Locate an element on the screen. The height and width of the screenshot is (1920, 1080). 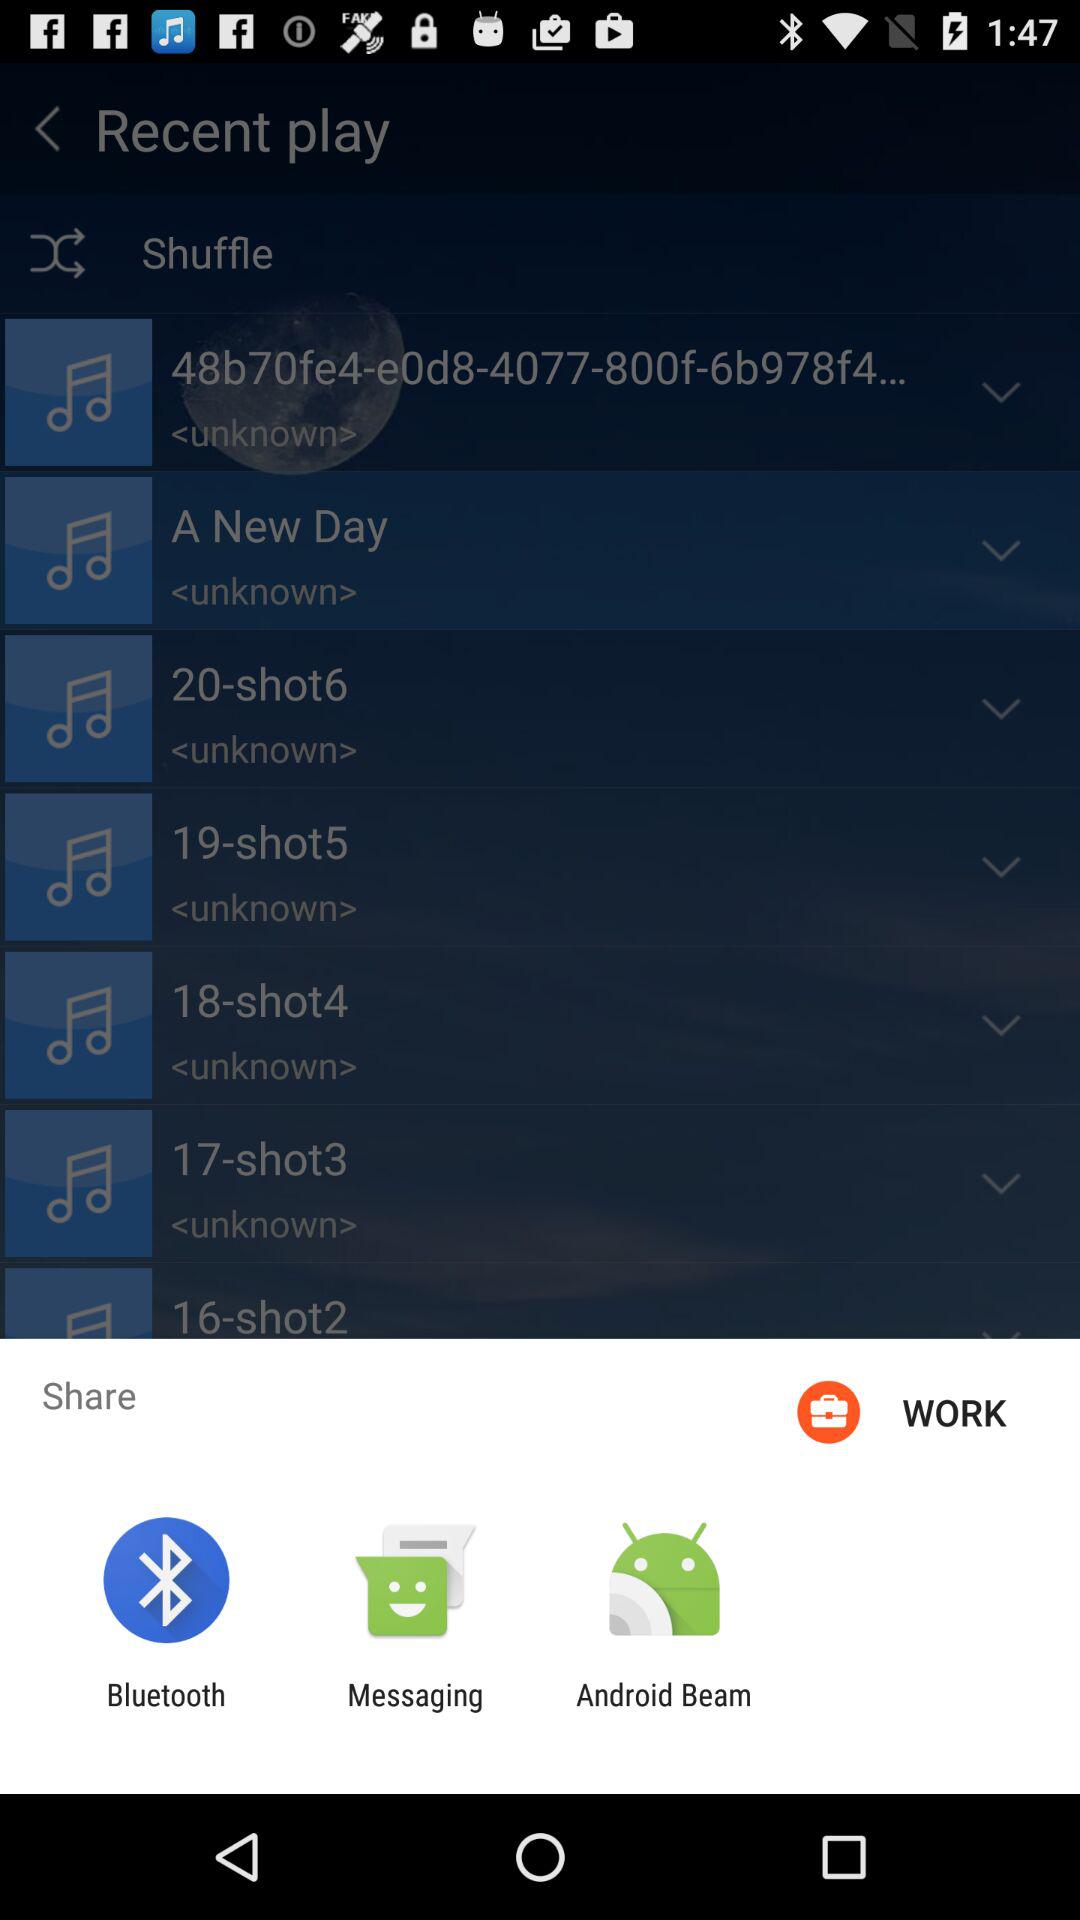
scroll until the bluetooth app is located at coordinates (166, 1712).